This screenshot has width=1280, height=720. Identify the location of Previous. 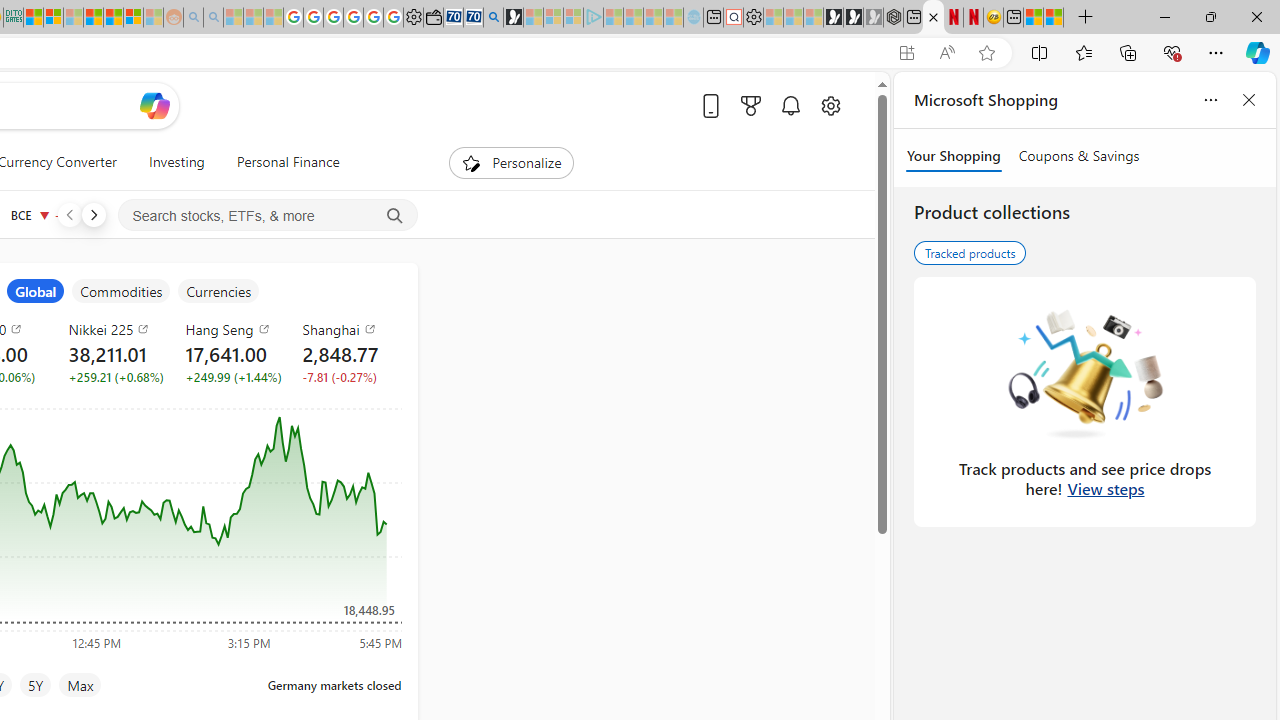
(69, 214).